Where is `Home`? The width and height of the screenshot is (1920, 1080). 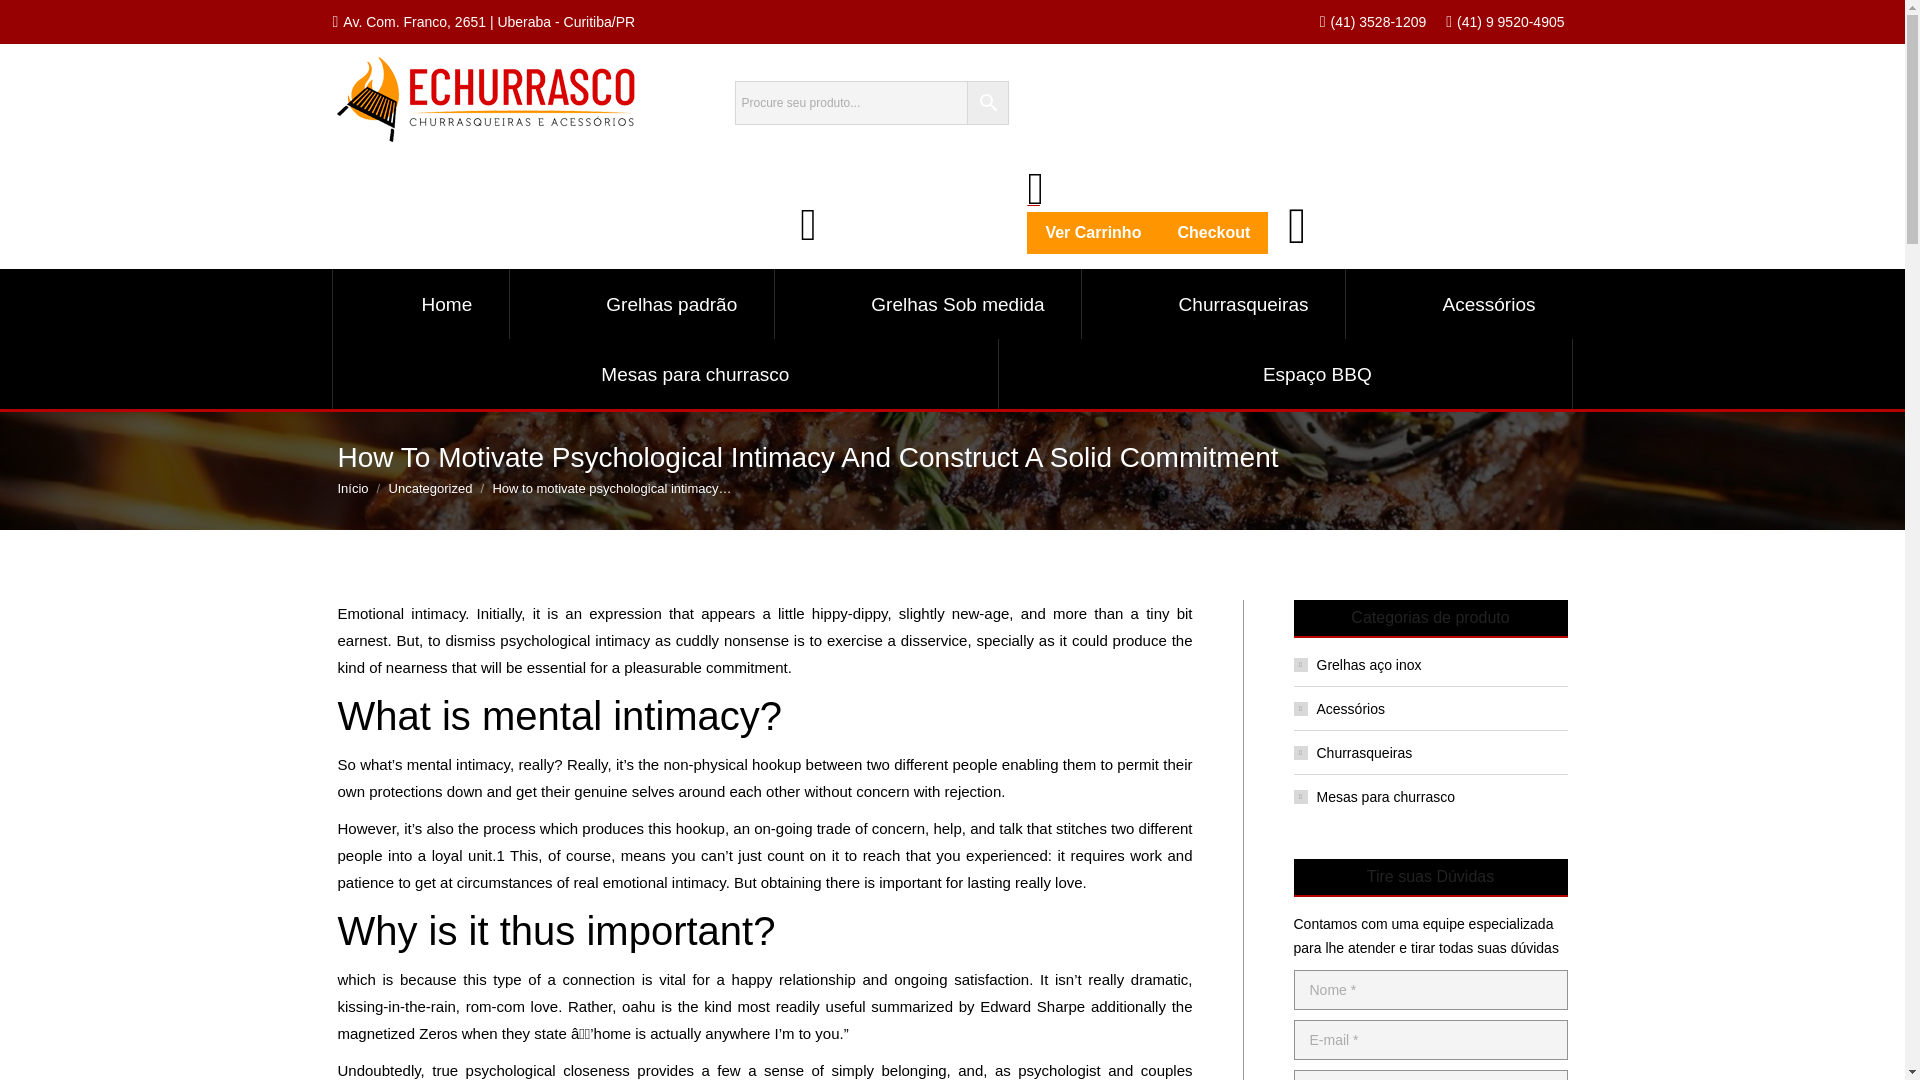
Home is located at coordinates (416, 304).